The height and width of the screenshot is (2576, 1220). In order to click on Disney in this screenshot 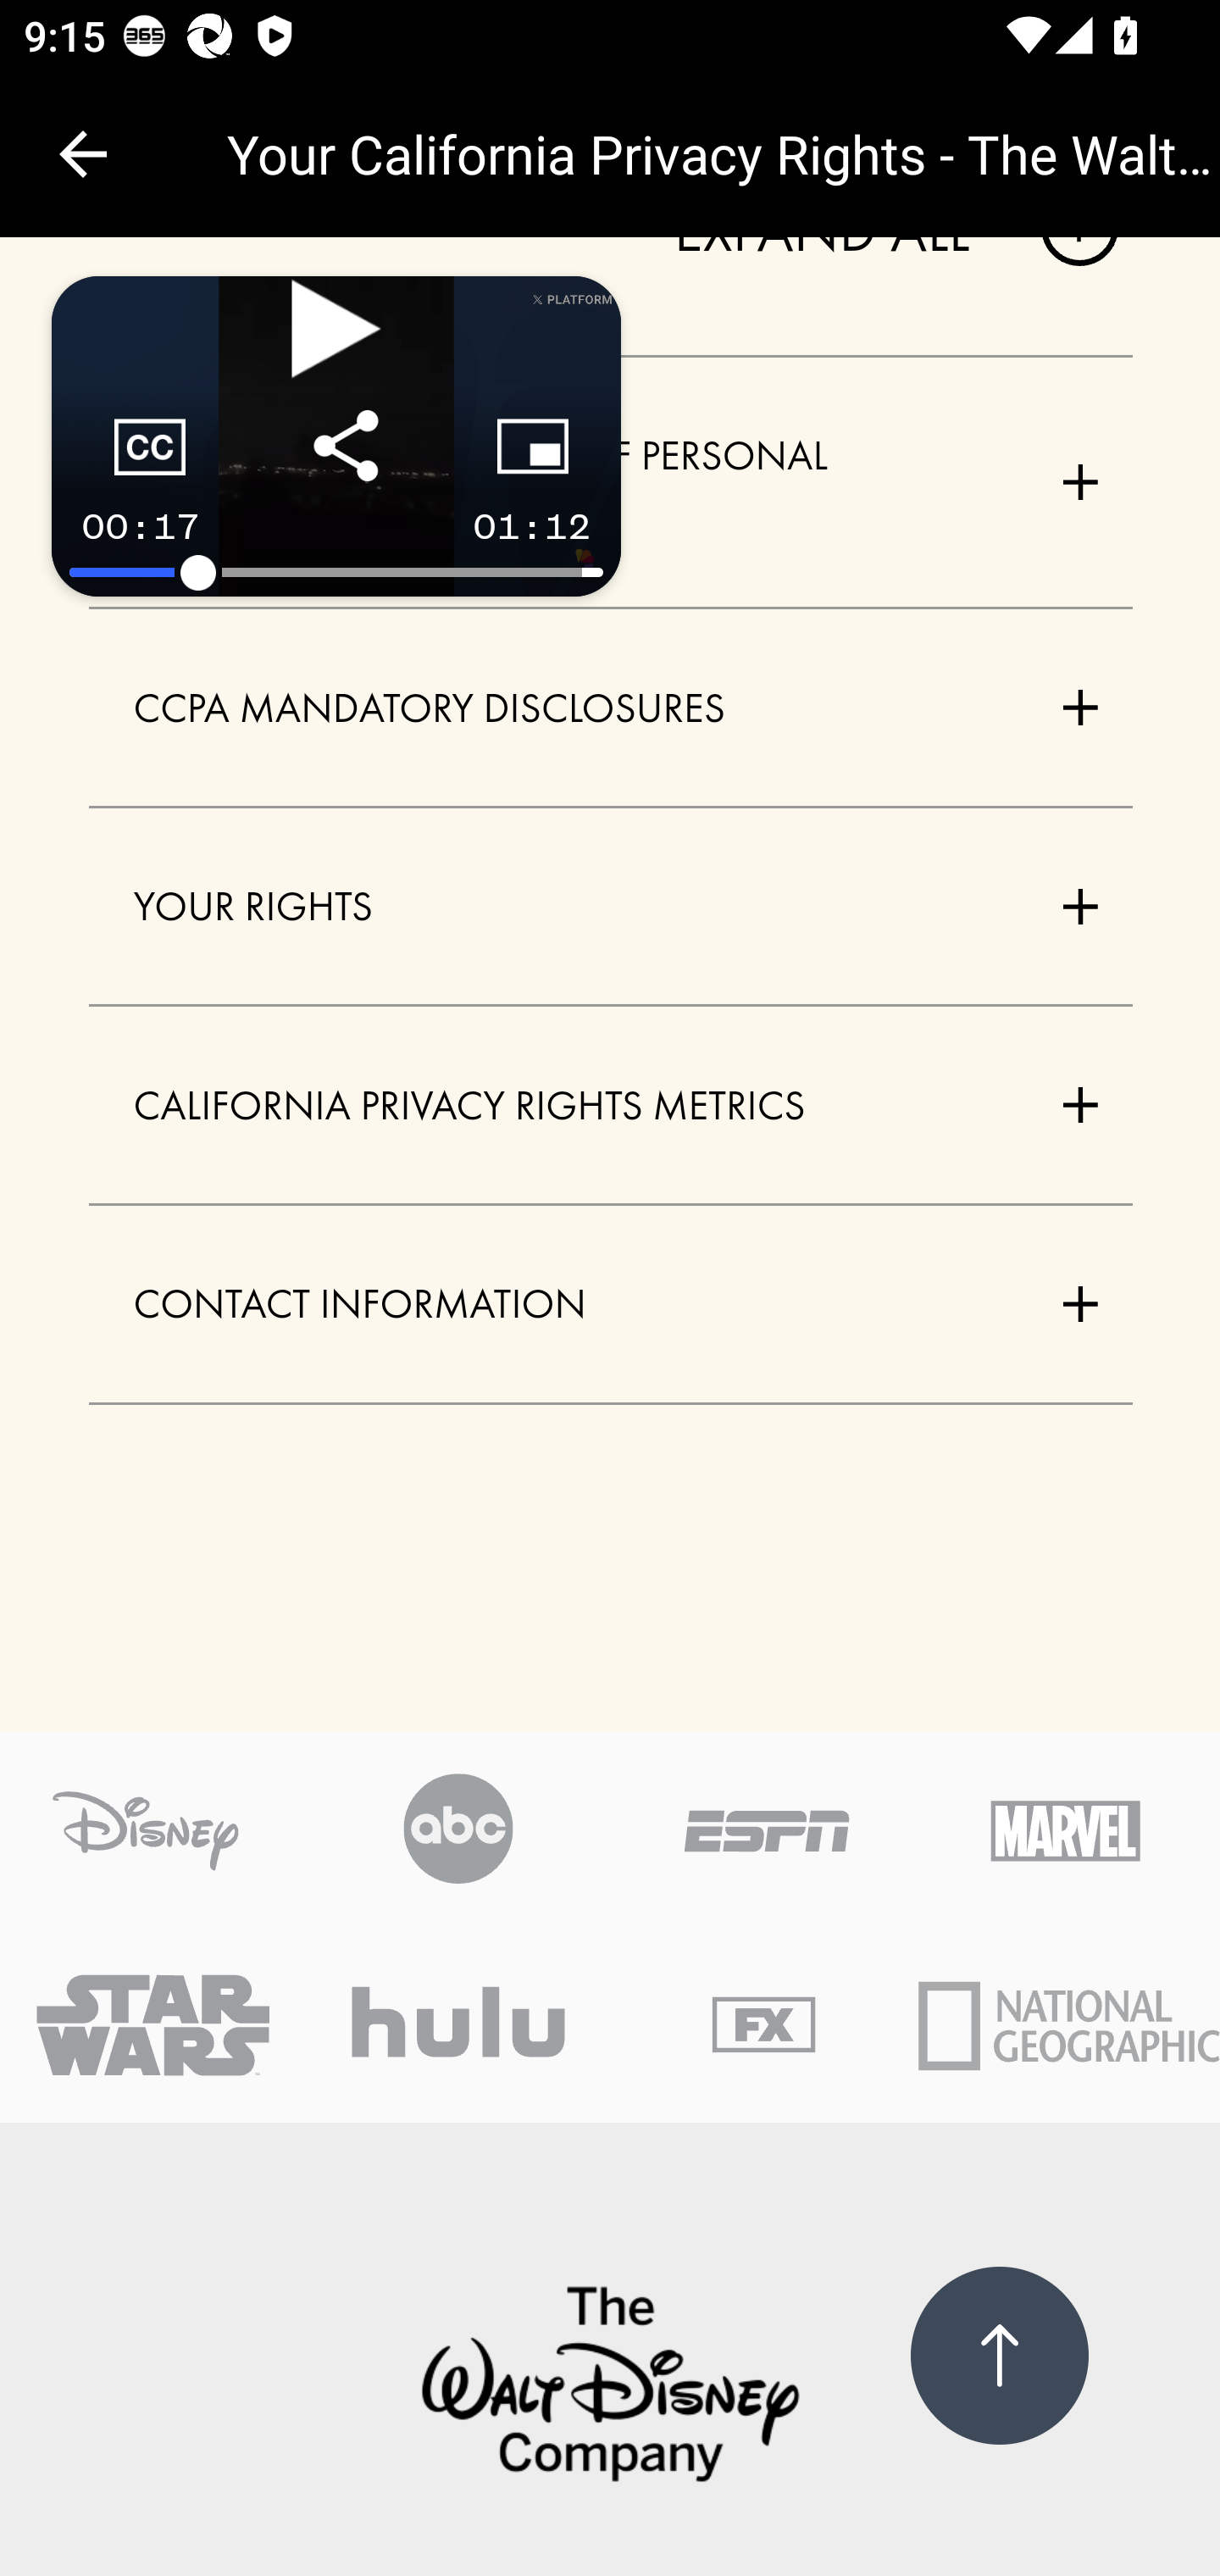, I will do `click(610, 2388)`.